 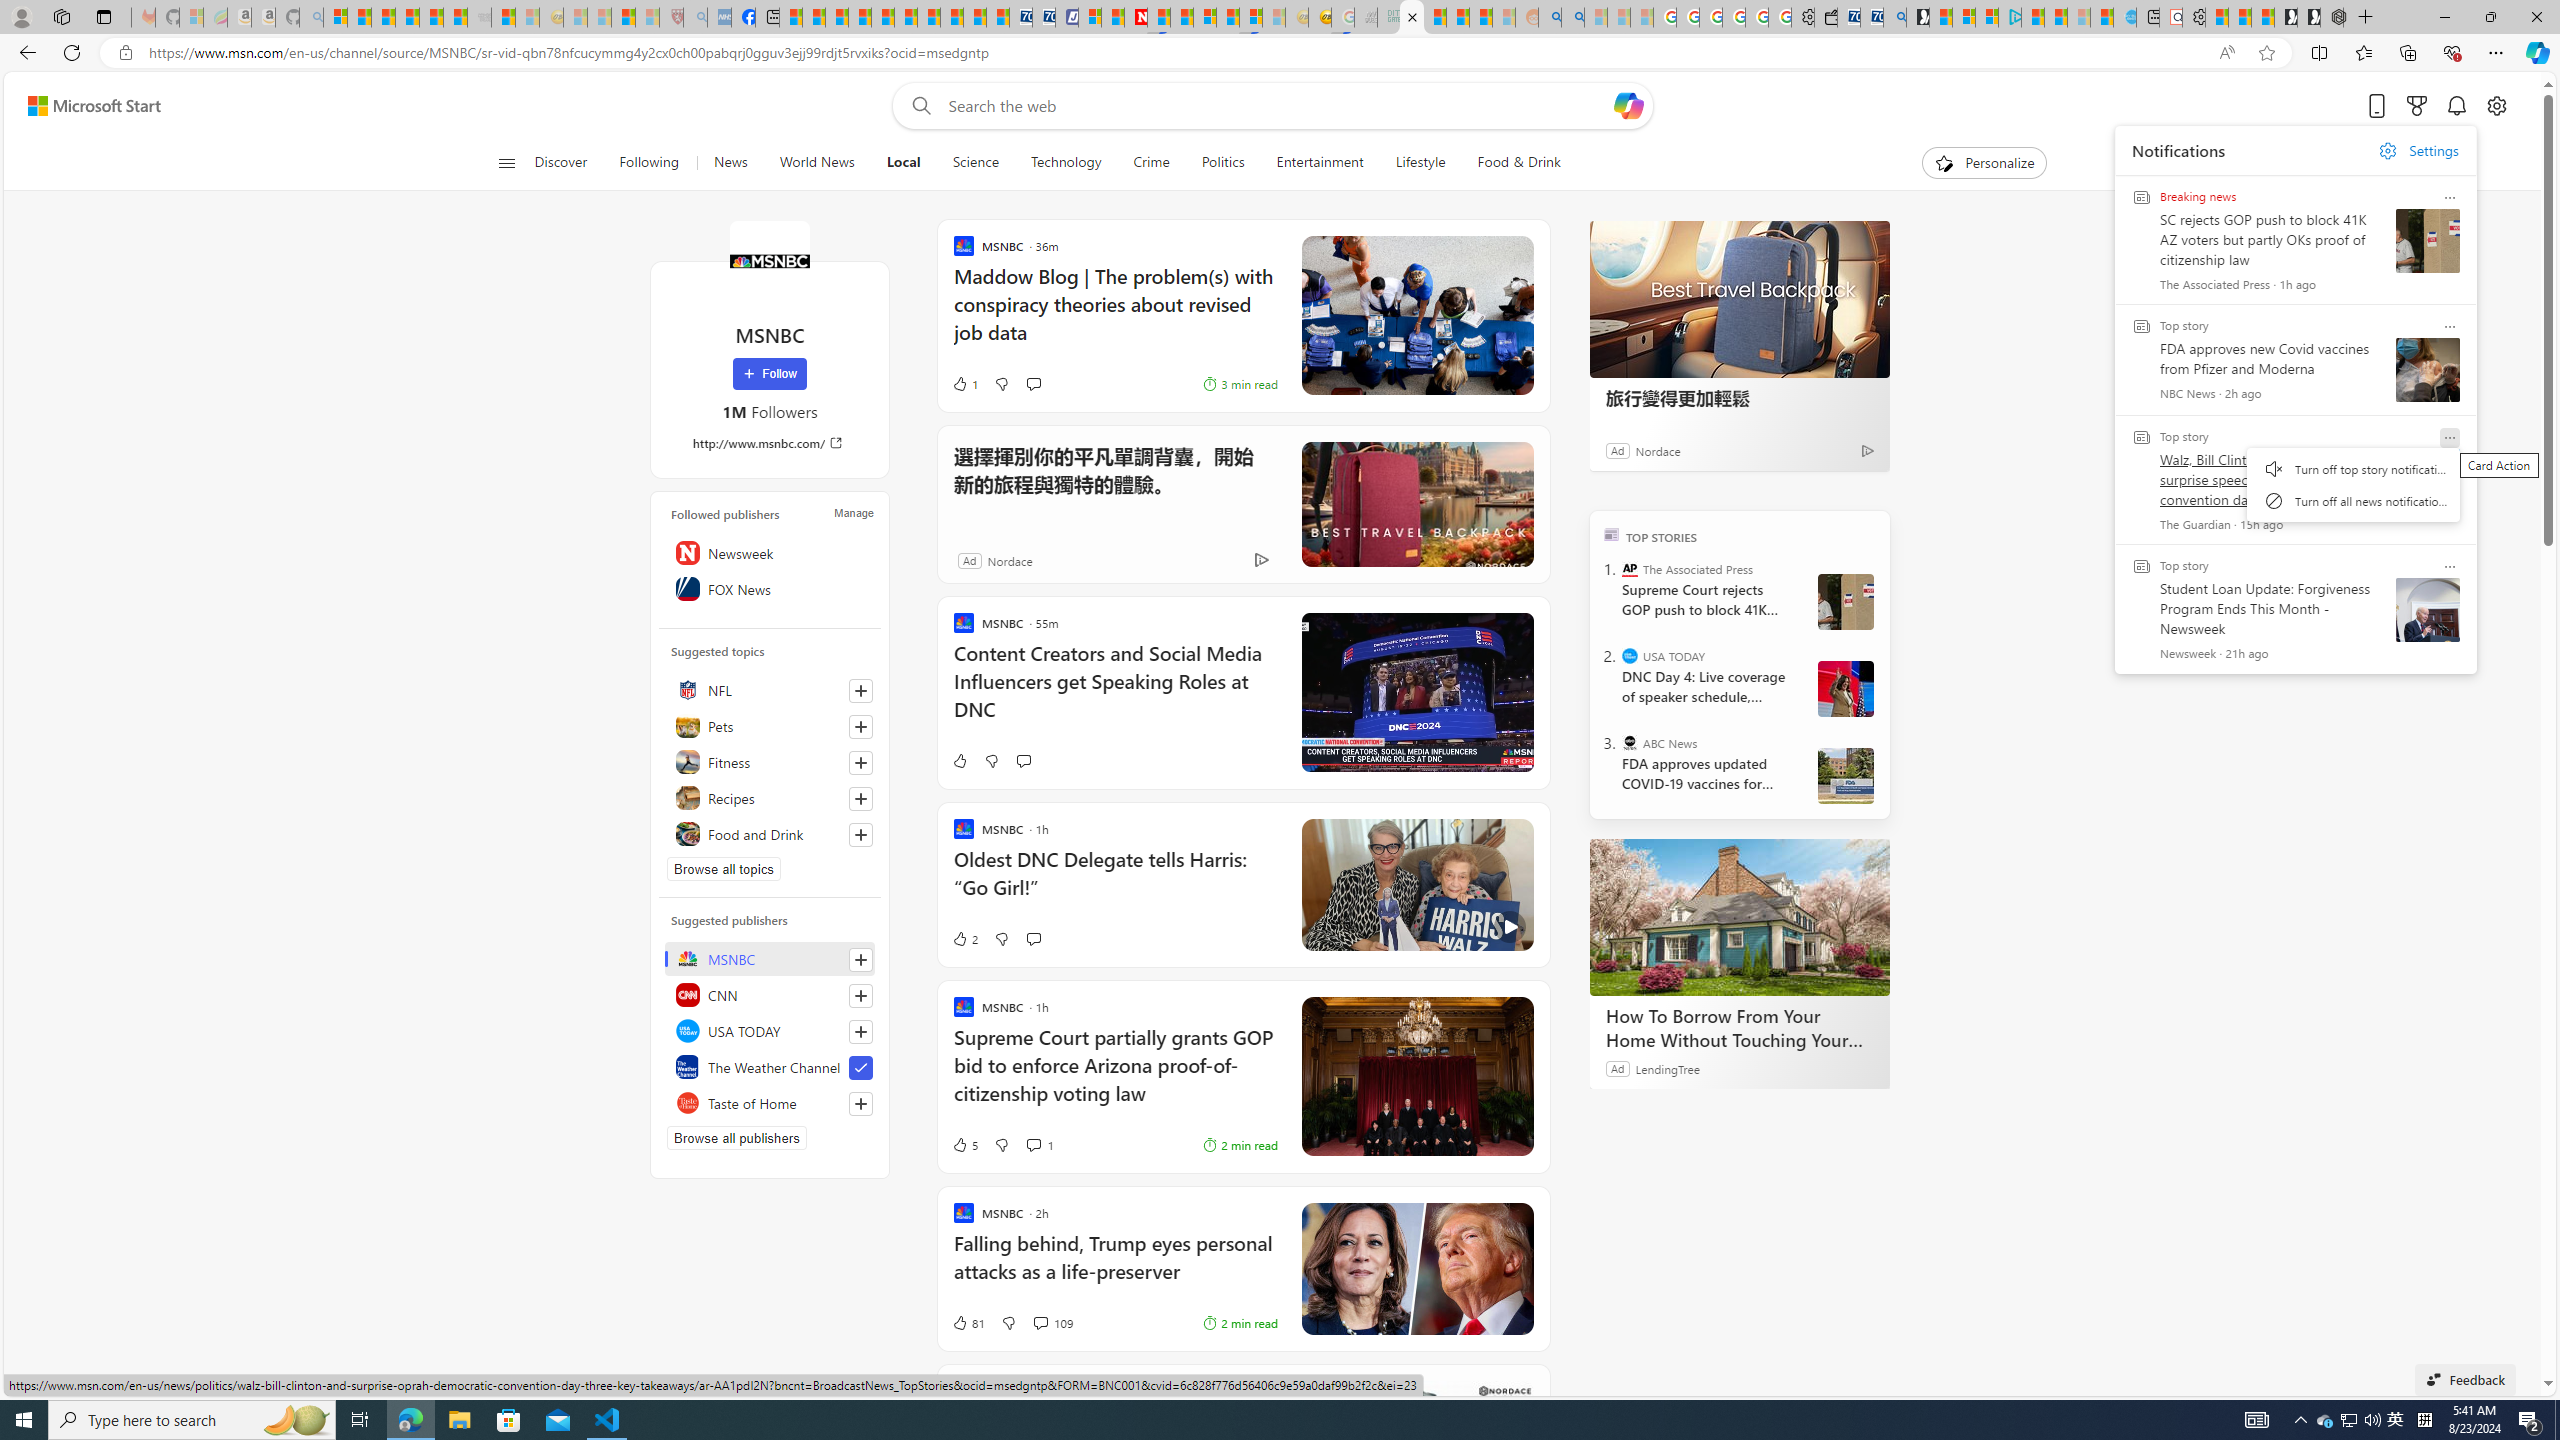 I want to click on Turn off all news notifications, so click(x=2354, y=500).